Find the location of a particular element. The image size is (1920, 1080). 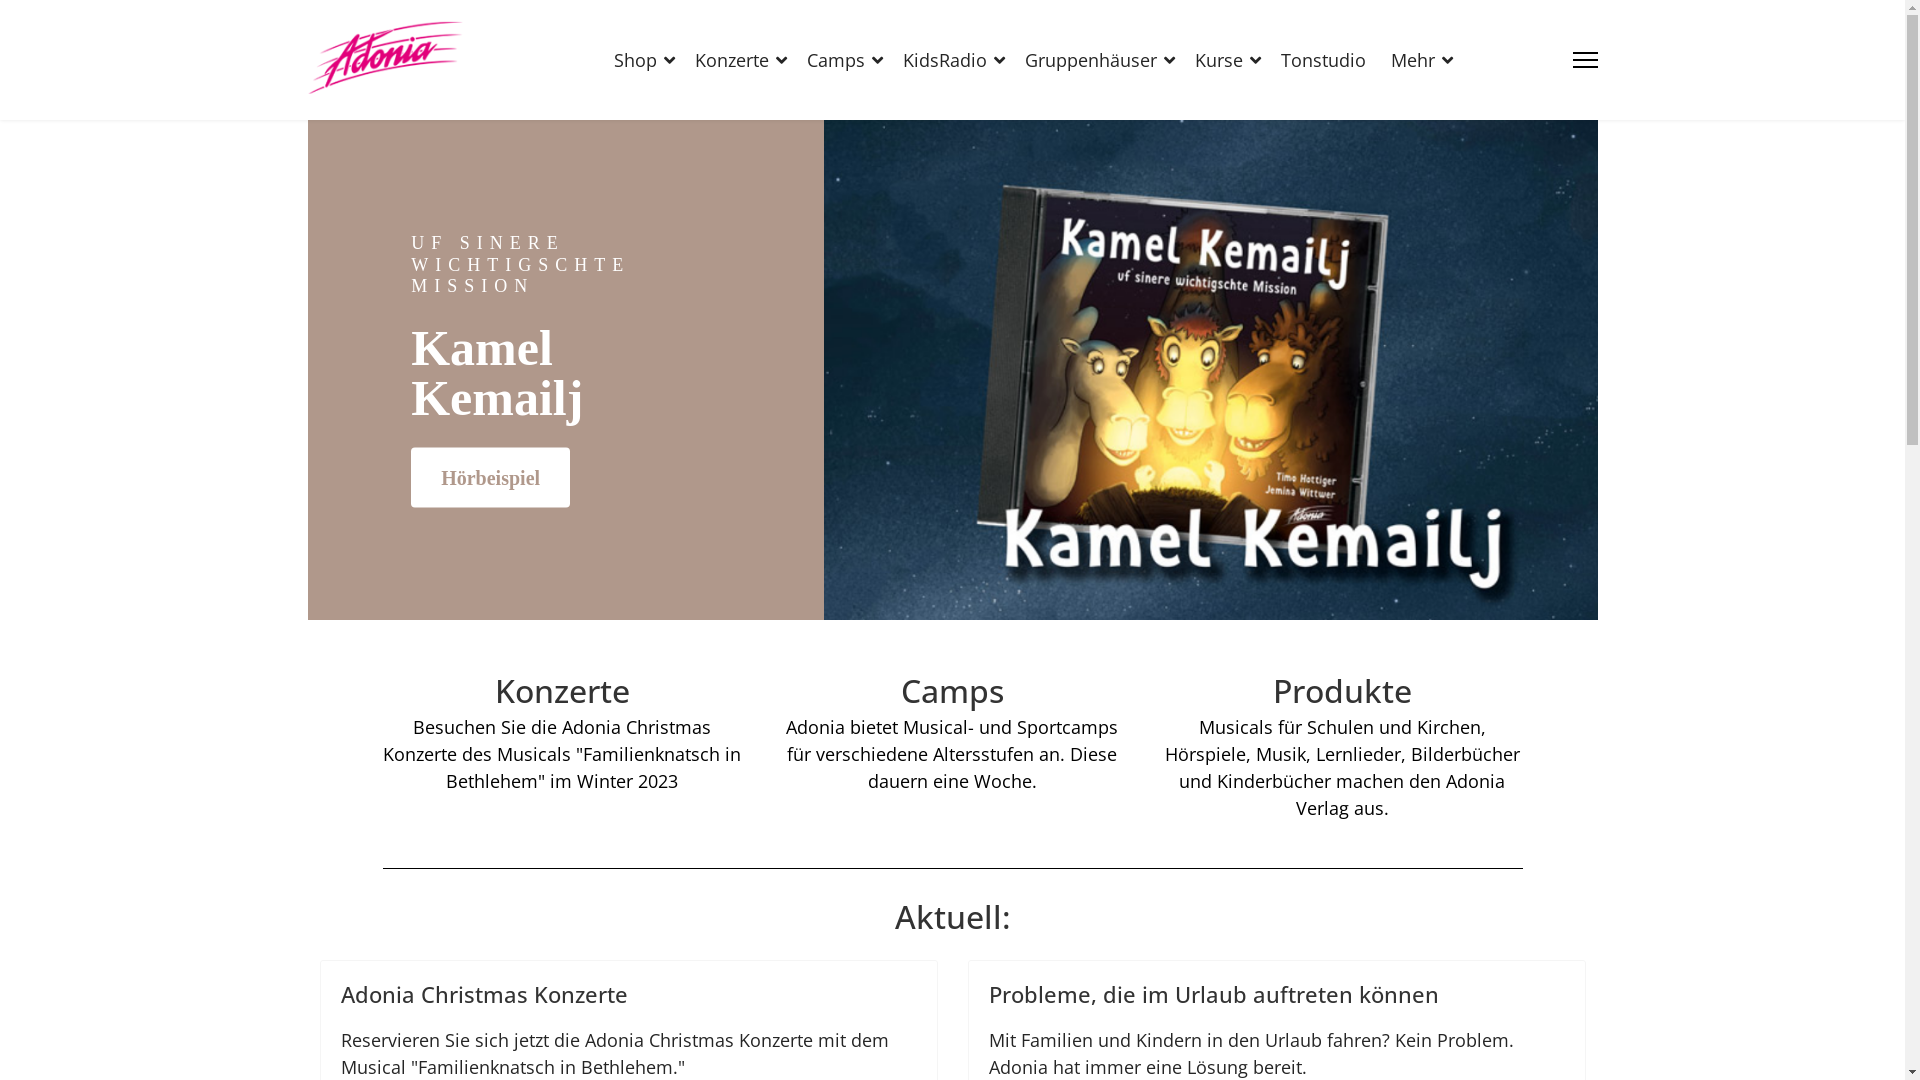

Konzerte is located at coordinates (741, 60).